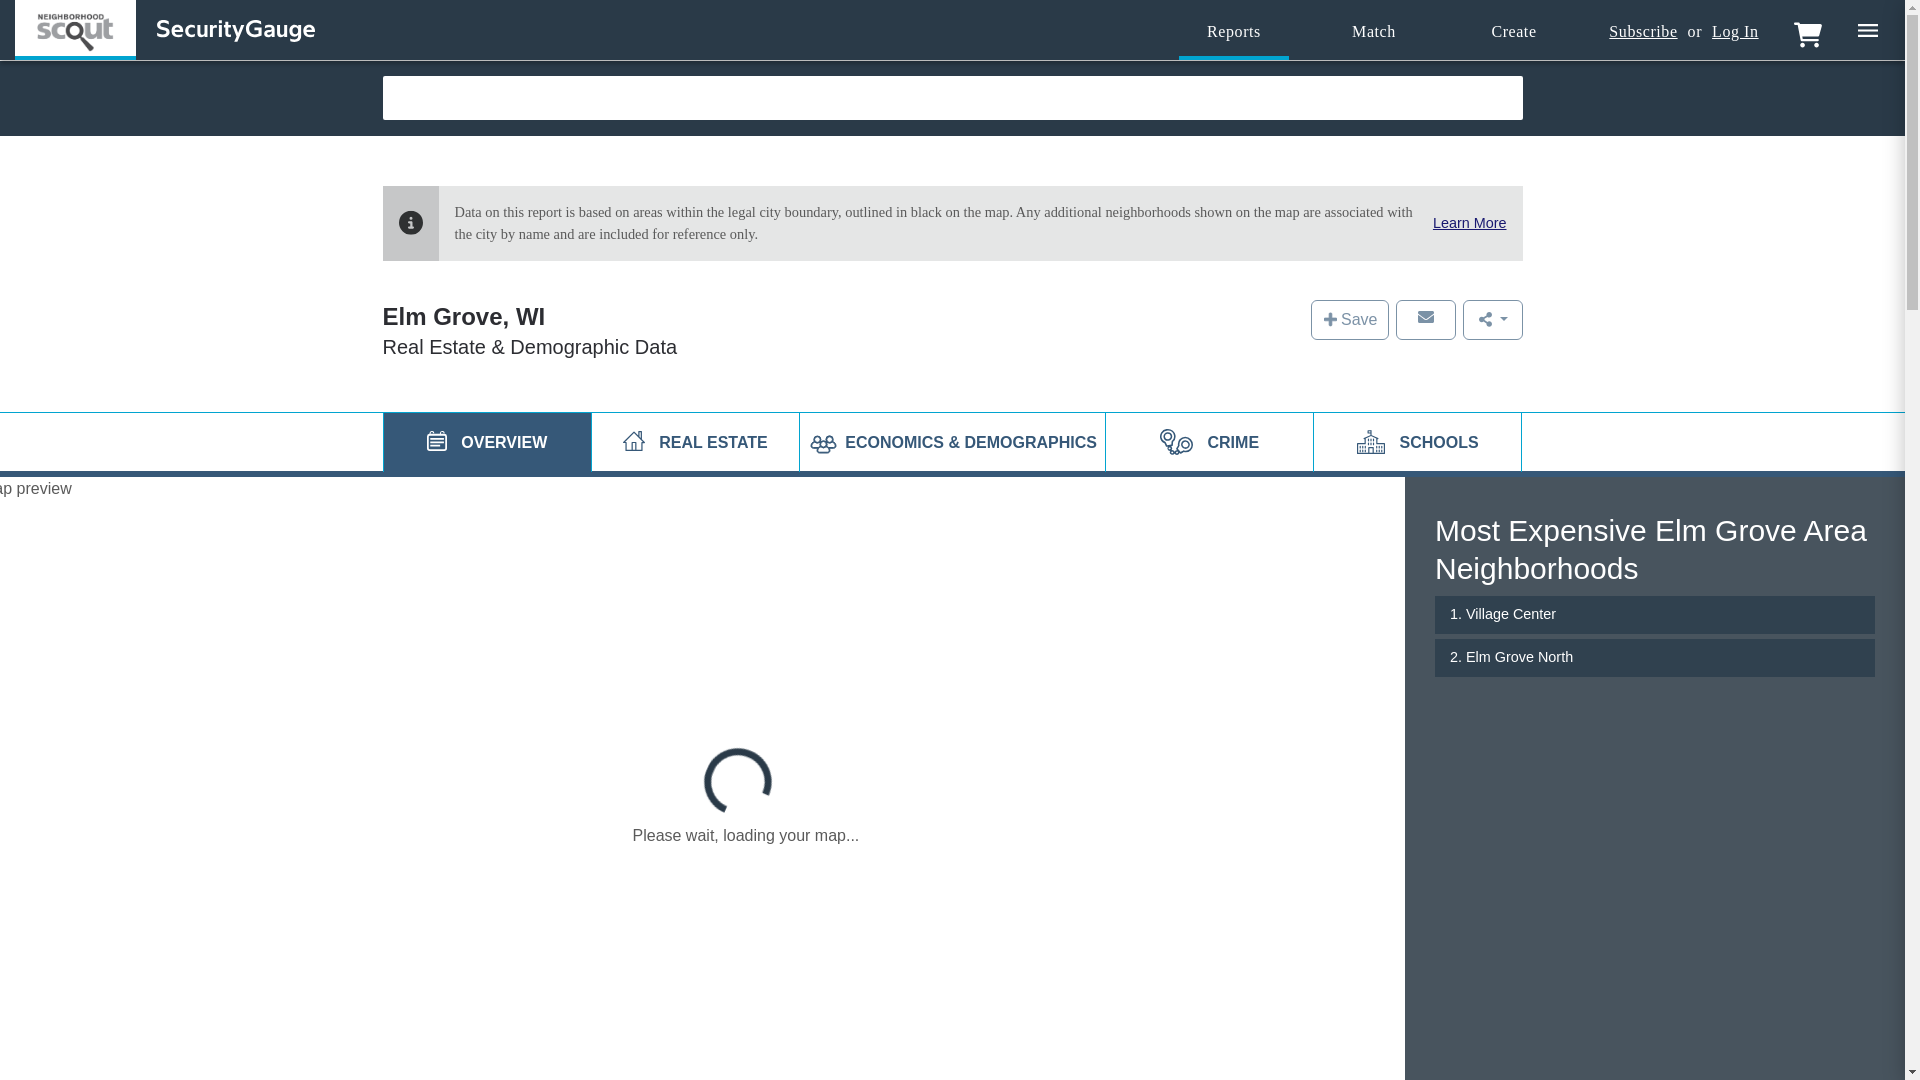 The width and height of the screenshot is (1920, 1080). Describe the element at coordinates (1642, 32) in the screenshot. I see `Subscribe` at that location.